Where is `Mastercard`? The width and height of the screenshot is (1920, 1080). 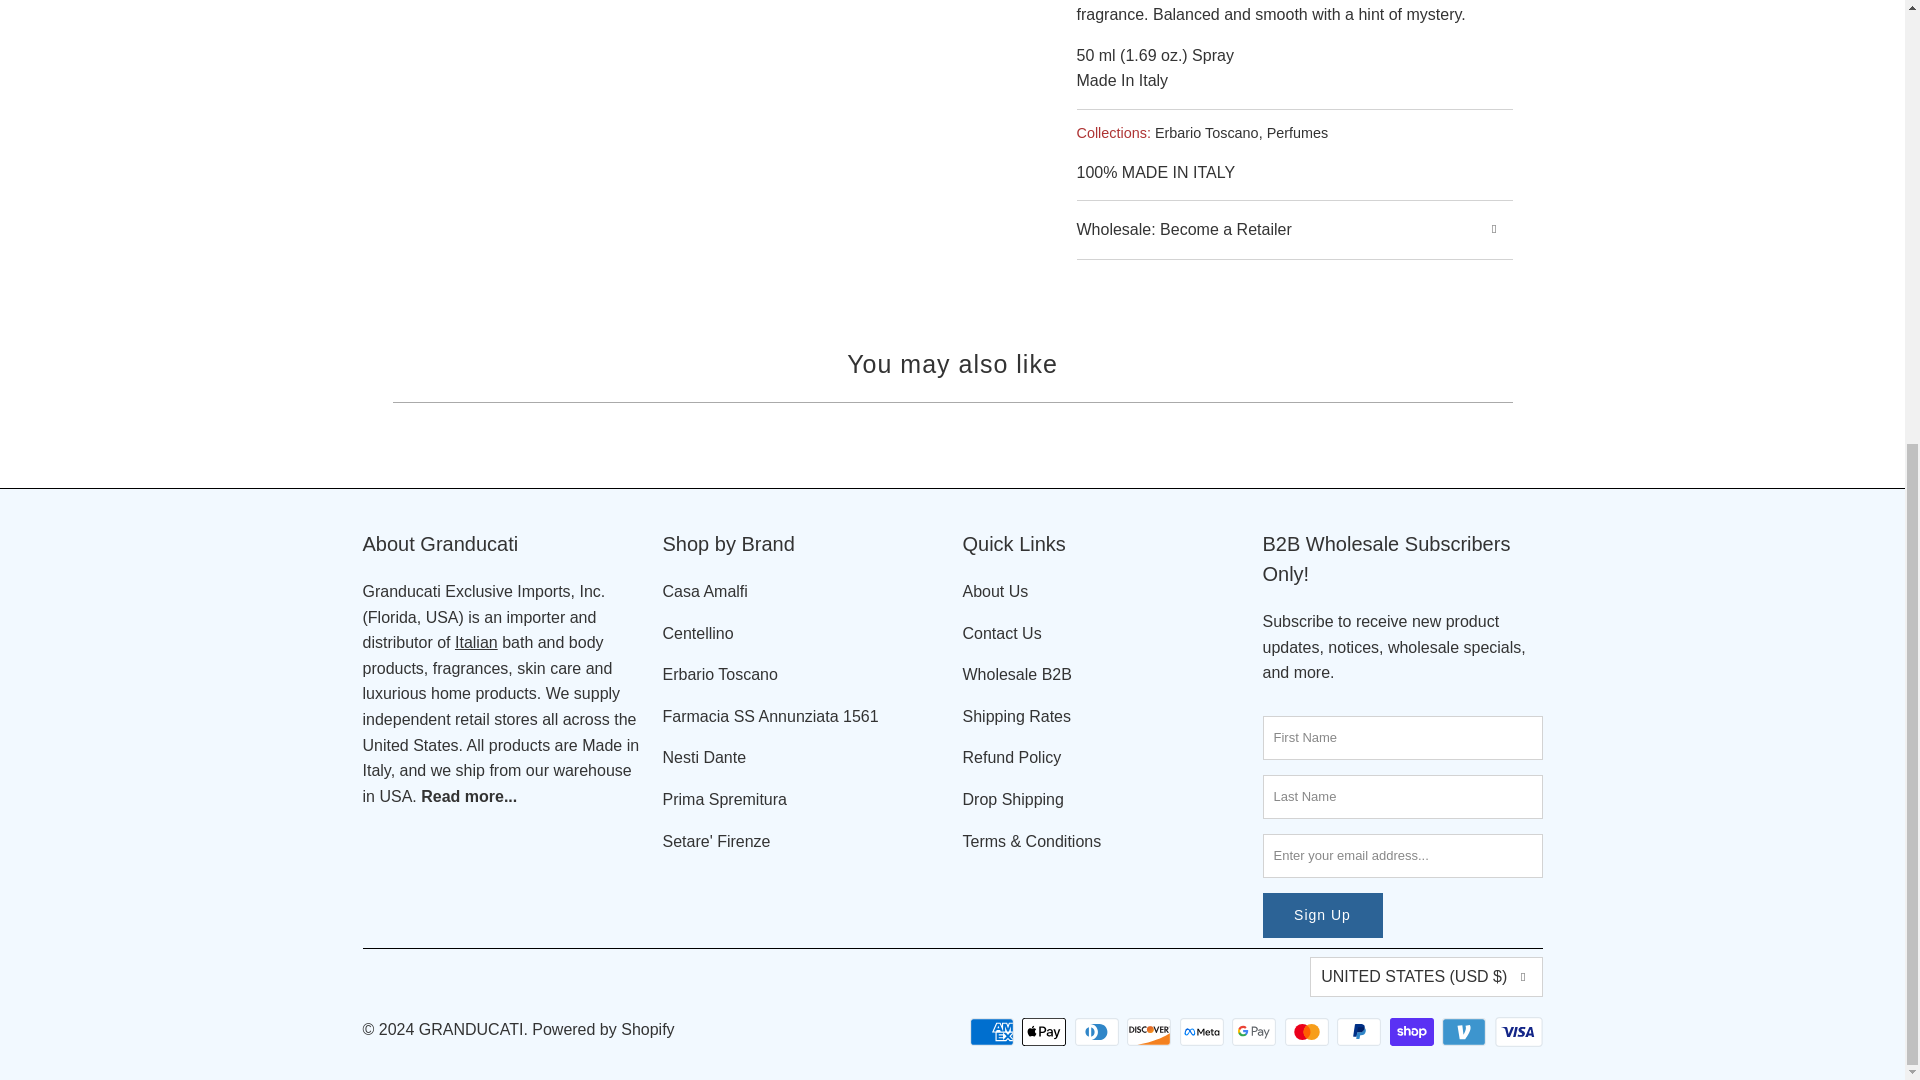
Mastercard is located at coordinates (1308, 1032).